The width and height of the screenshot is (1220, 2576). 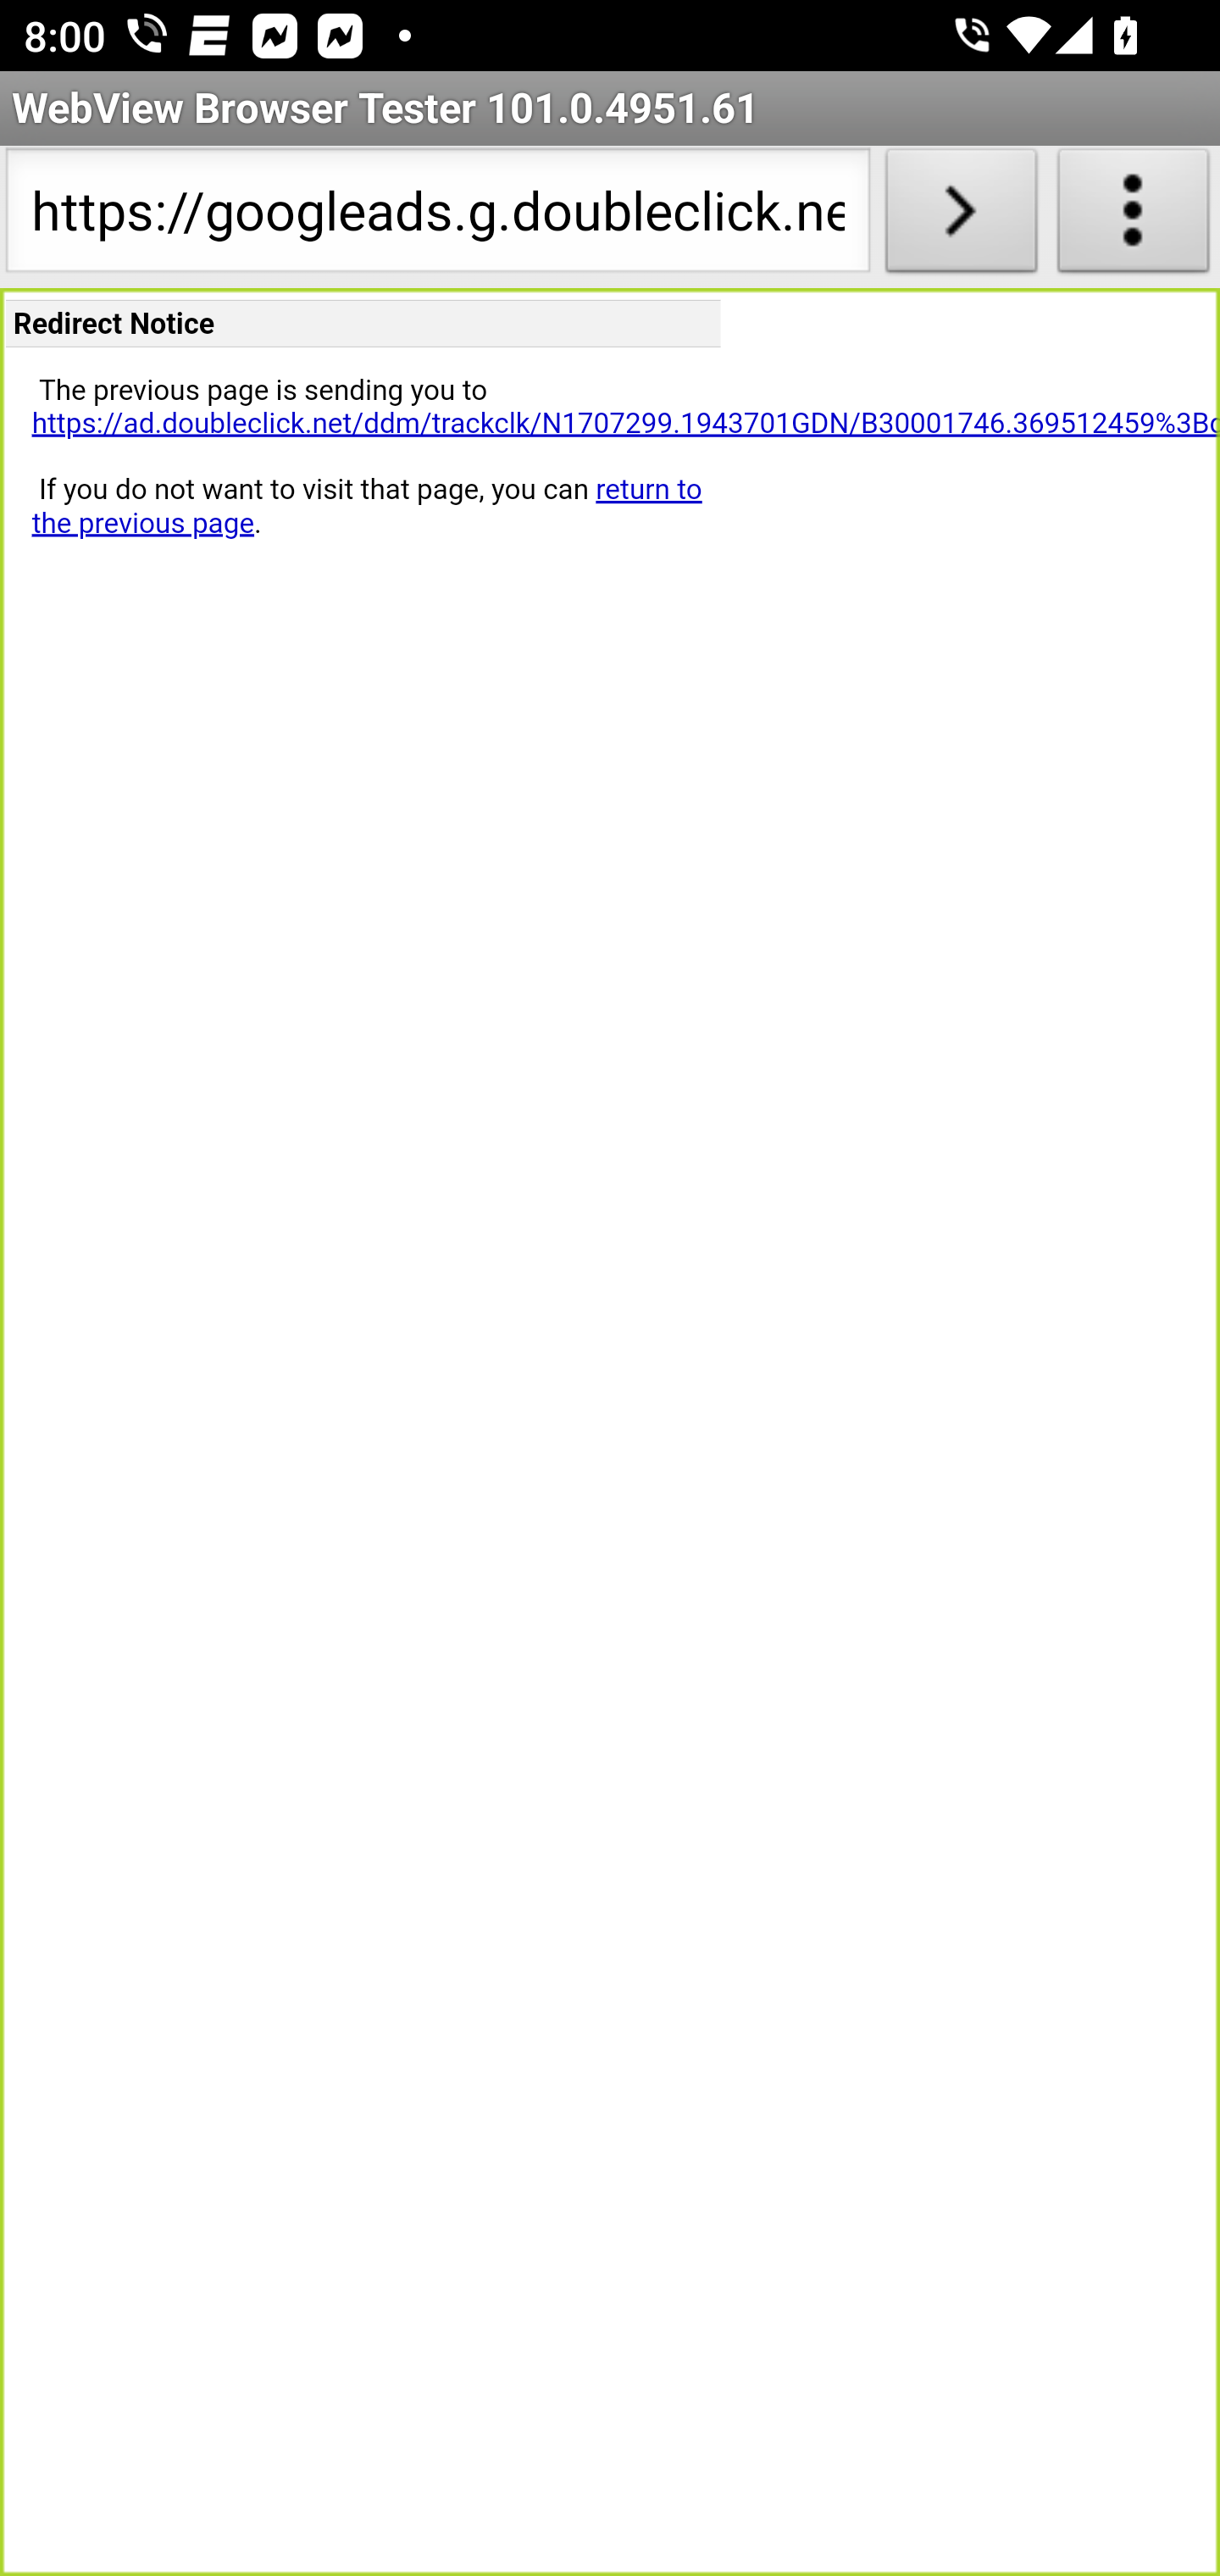 What do you see at coordinates (961, 217) in the screenshot?
I see `Load URL` at bounding box center [961, 217].